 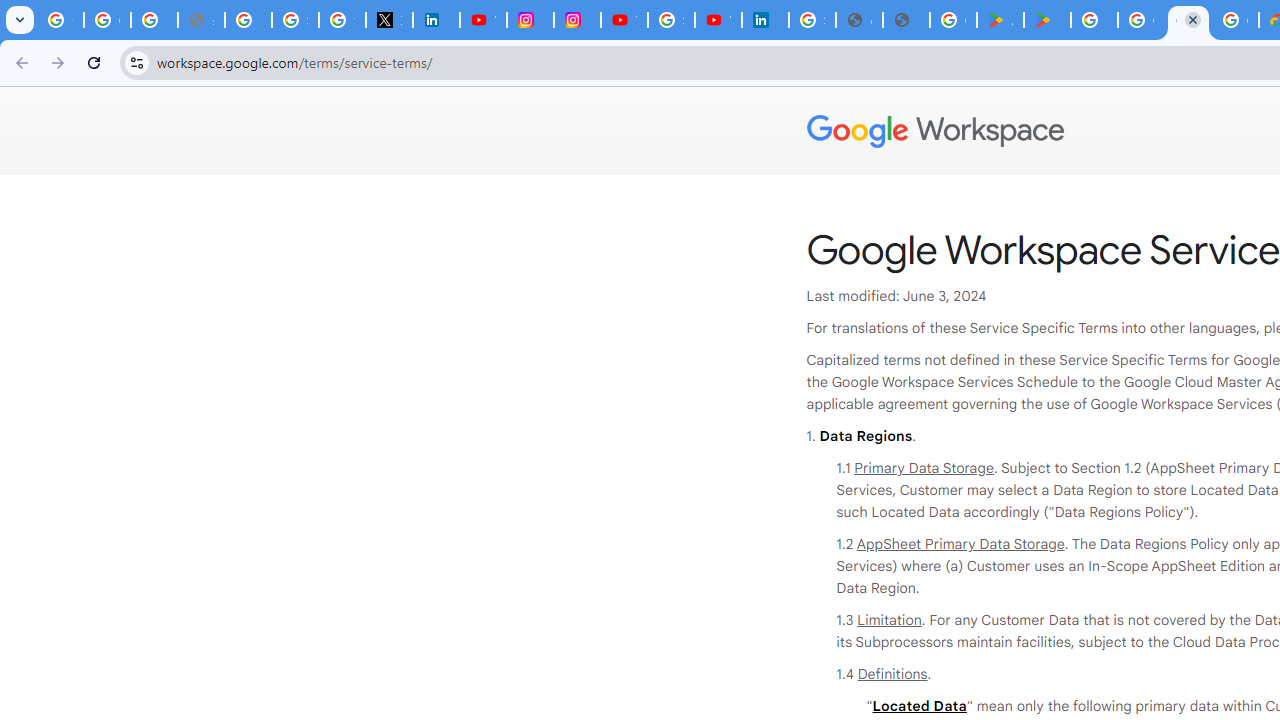 What do you see at coordinates (1188, 20) in the screenshot?
I see `Google Workspace - Specific Terms` at bounding box center [1188, 20].